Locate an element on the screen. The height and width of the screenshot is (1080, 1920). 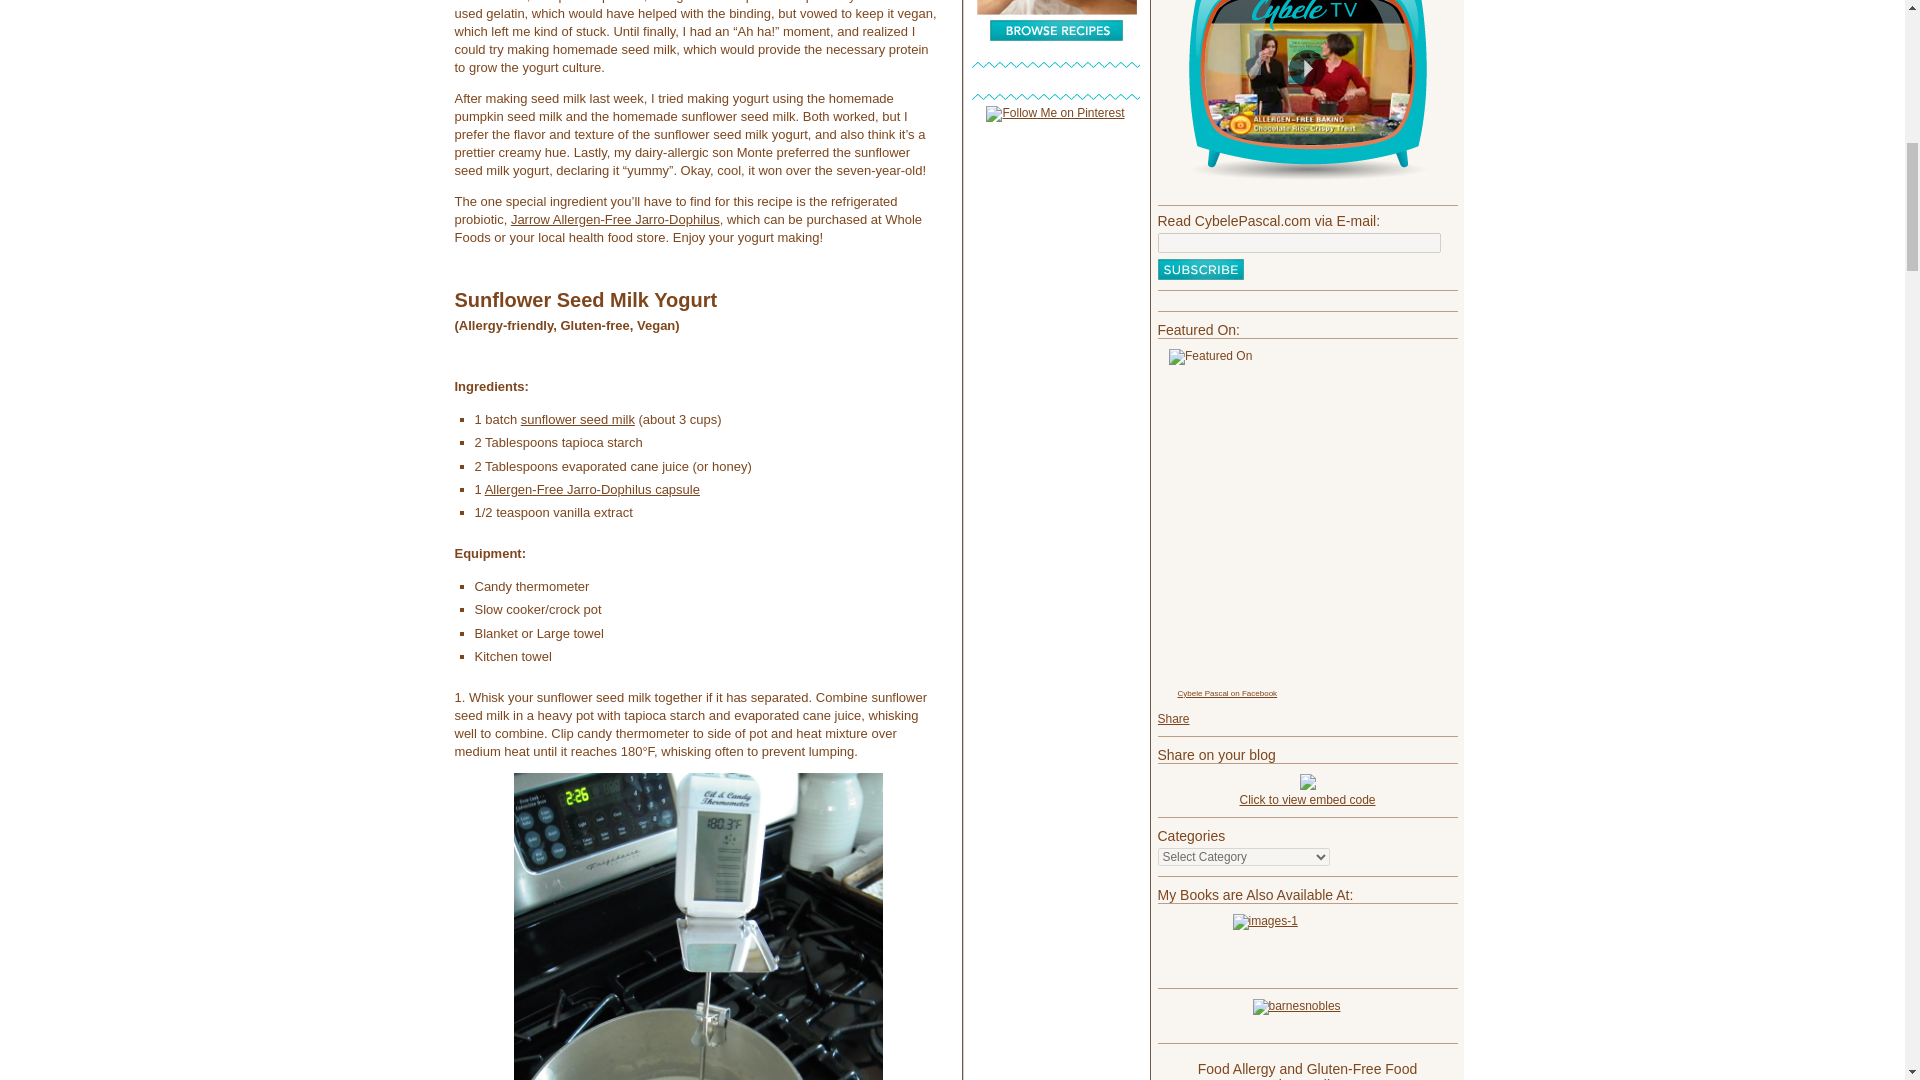
sunflower seed milk is located at coordinates (578, 418).